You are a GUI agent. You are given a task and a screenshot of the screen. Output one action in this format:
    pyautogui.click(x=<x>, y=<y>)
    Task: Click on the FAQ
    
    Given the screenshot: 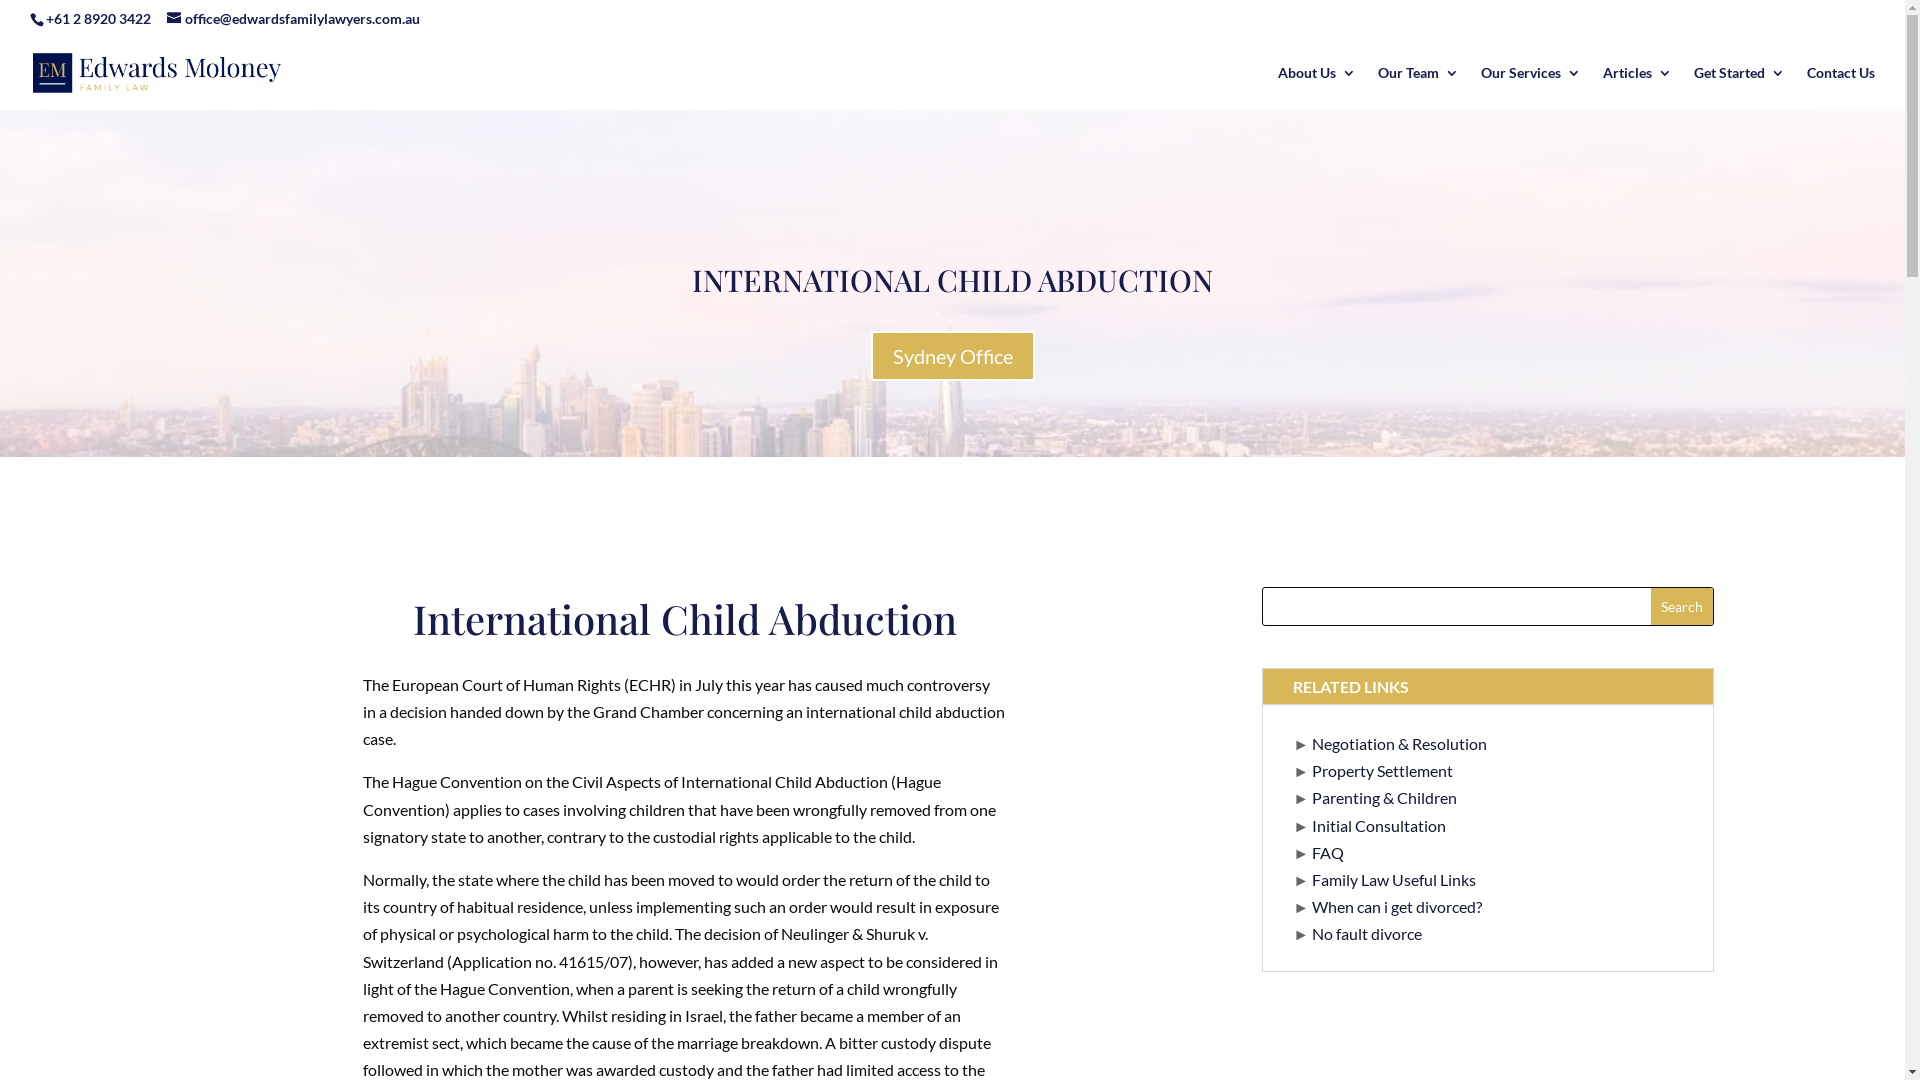 What is the action you would take?
    pyautogui.click(x=1328, y=852)
    